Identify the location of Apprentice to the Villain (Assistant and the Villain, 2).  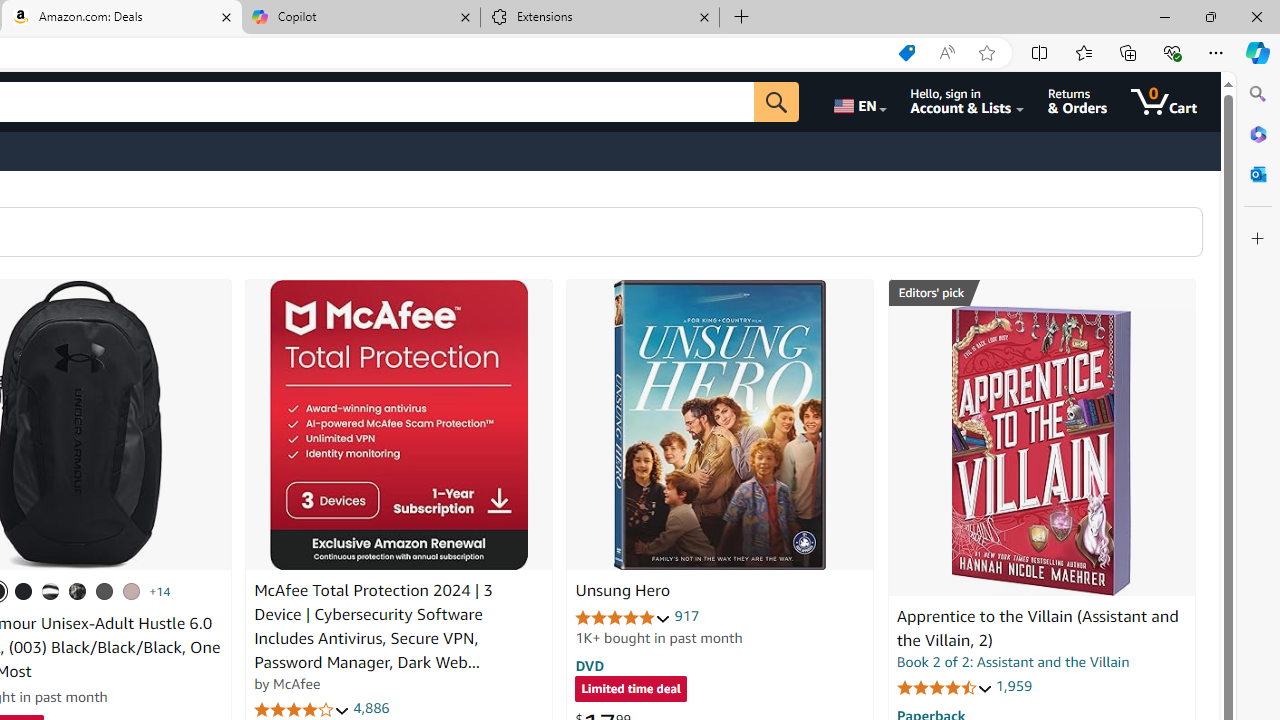
(1037, 628).